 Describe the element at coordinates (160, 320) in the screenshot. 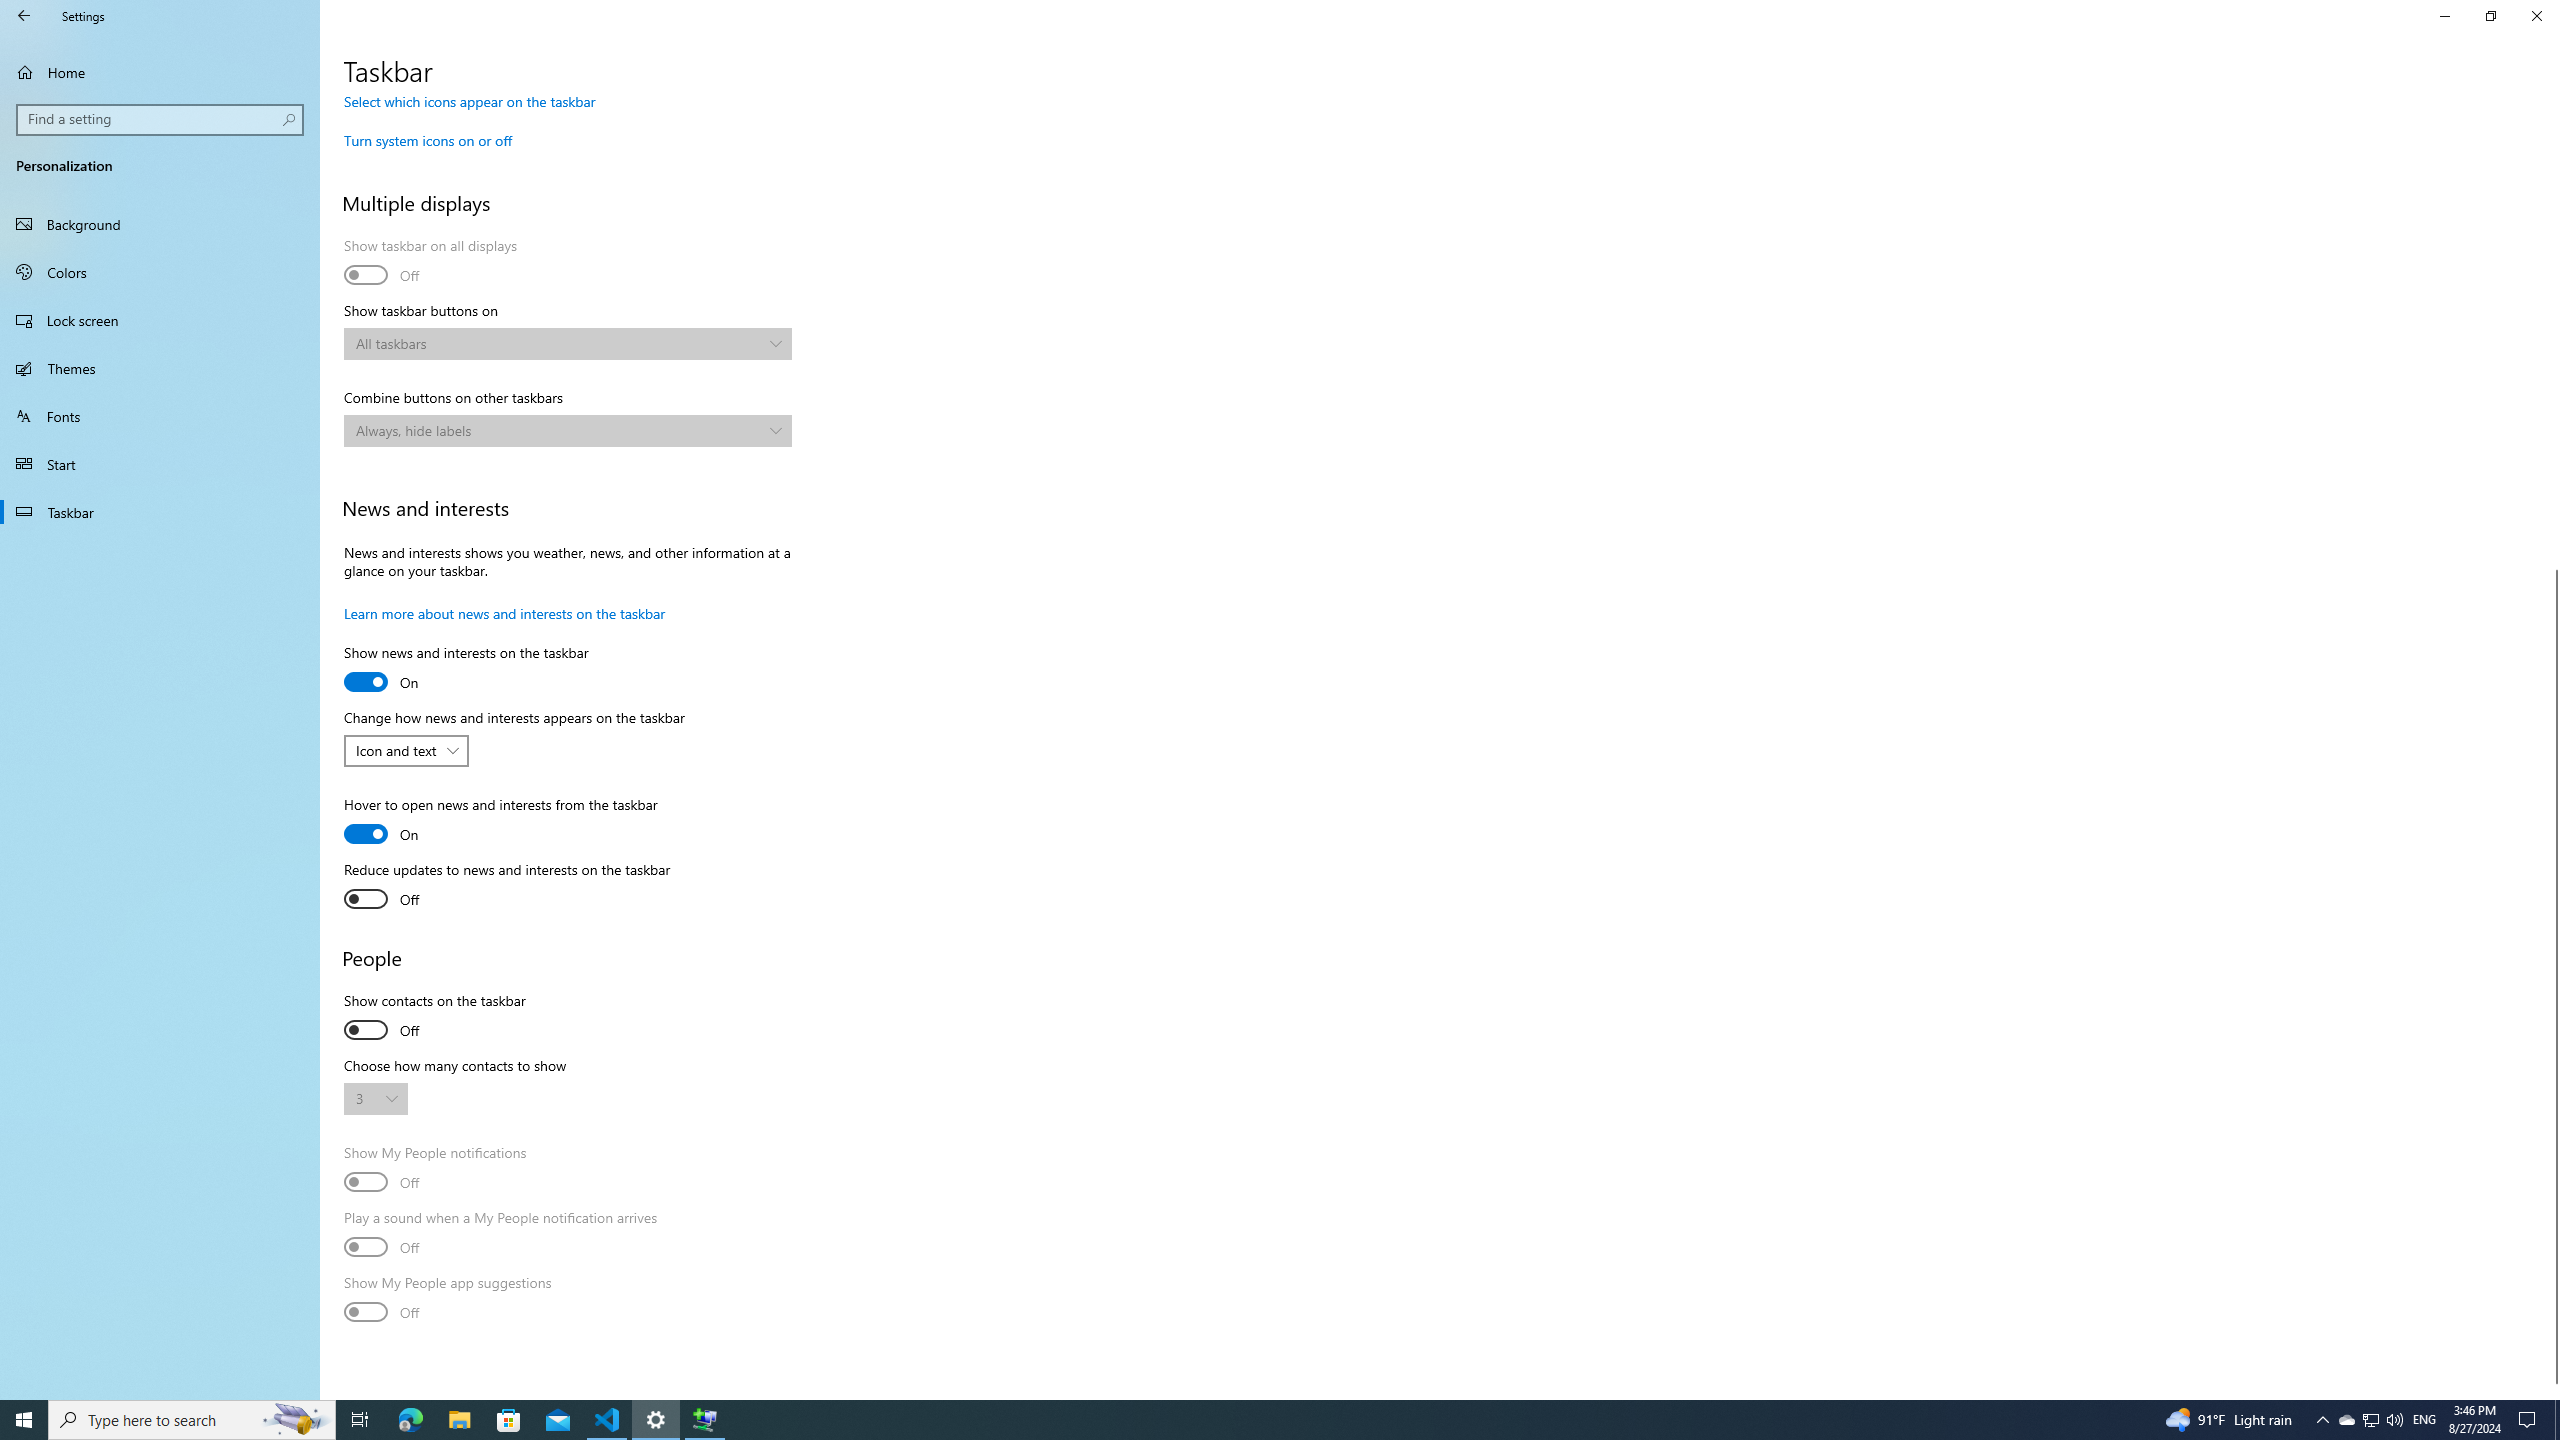

I see `Lock screen` at that location.